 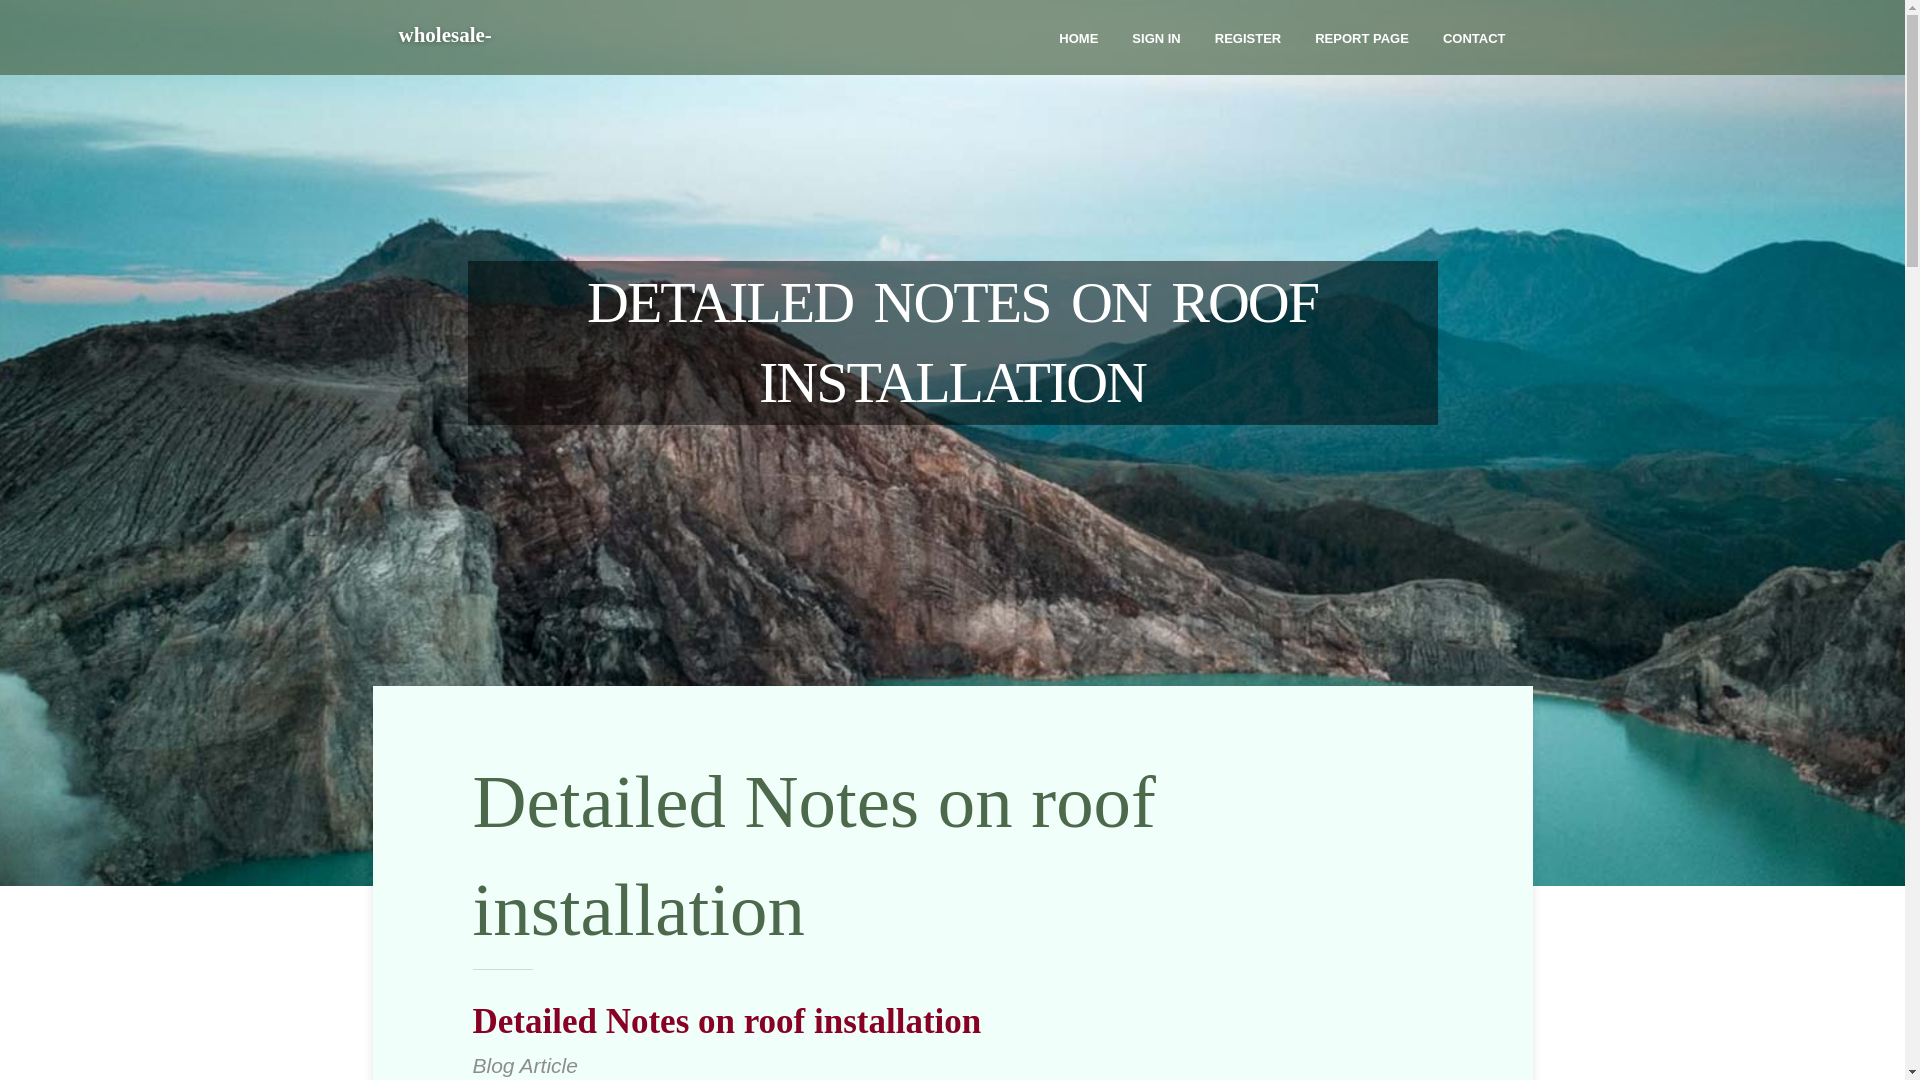 I want to click on REGISTER, so click(x=1248, y=37).